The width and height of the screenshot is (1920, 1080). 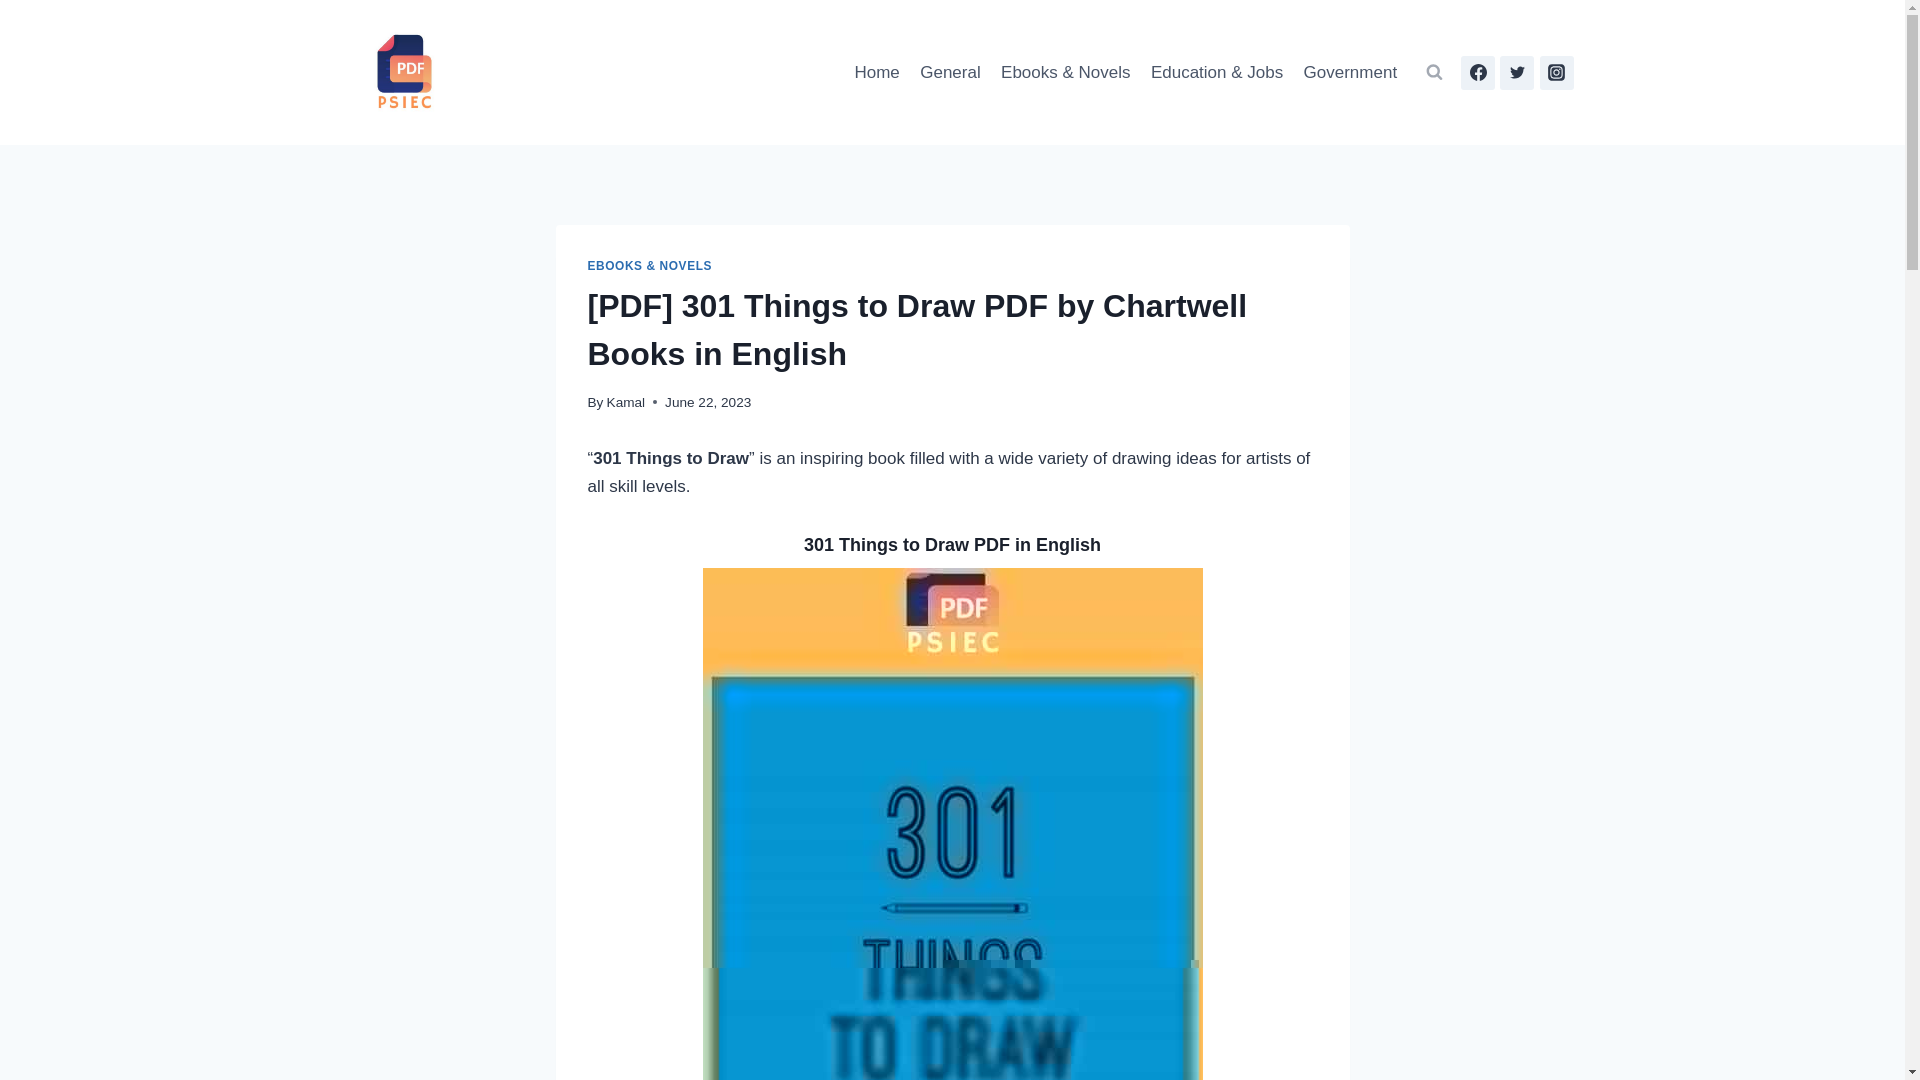 What do you see at coordinates (950, 72) in the screenshot?
I see `General` at bounding box center [950, 72].